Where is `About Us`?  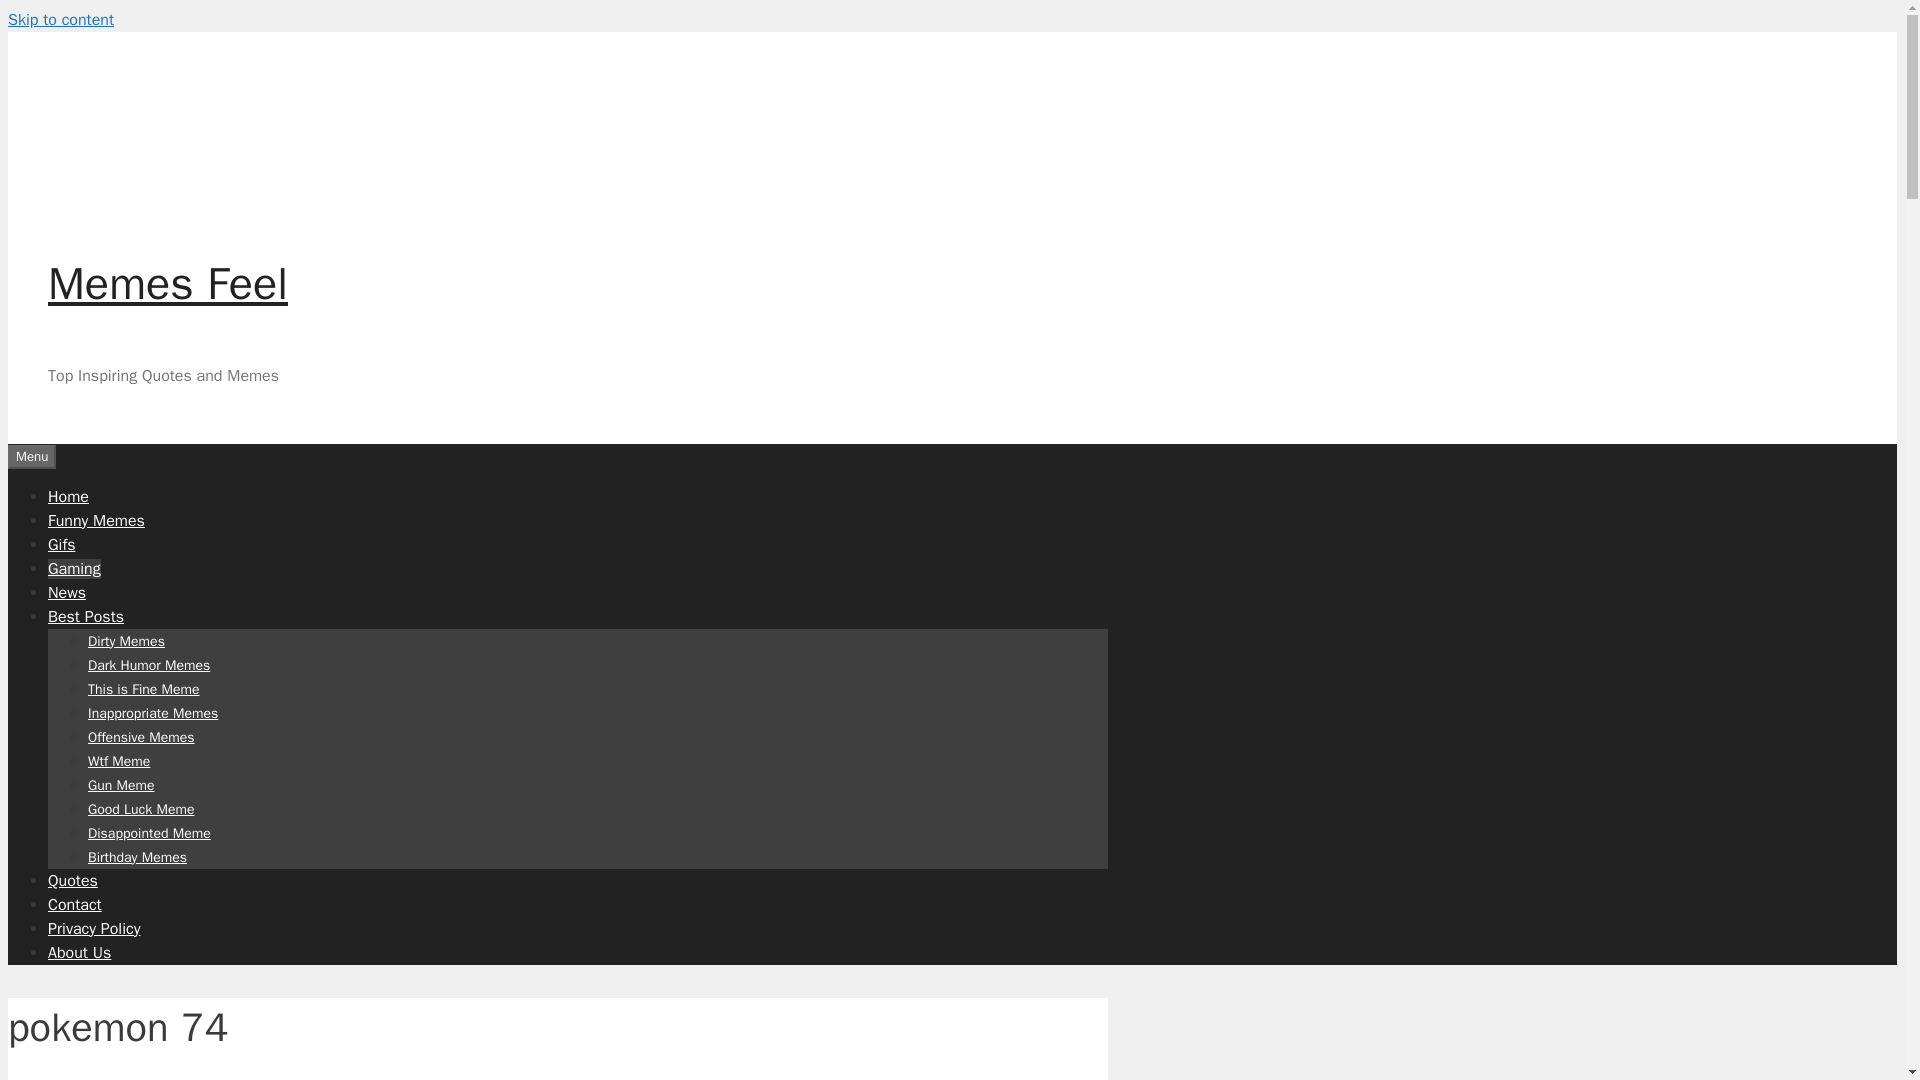
About Us is located at coordinates (80, 952).